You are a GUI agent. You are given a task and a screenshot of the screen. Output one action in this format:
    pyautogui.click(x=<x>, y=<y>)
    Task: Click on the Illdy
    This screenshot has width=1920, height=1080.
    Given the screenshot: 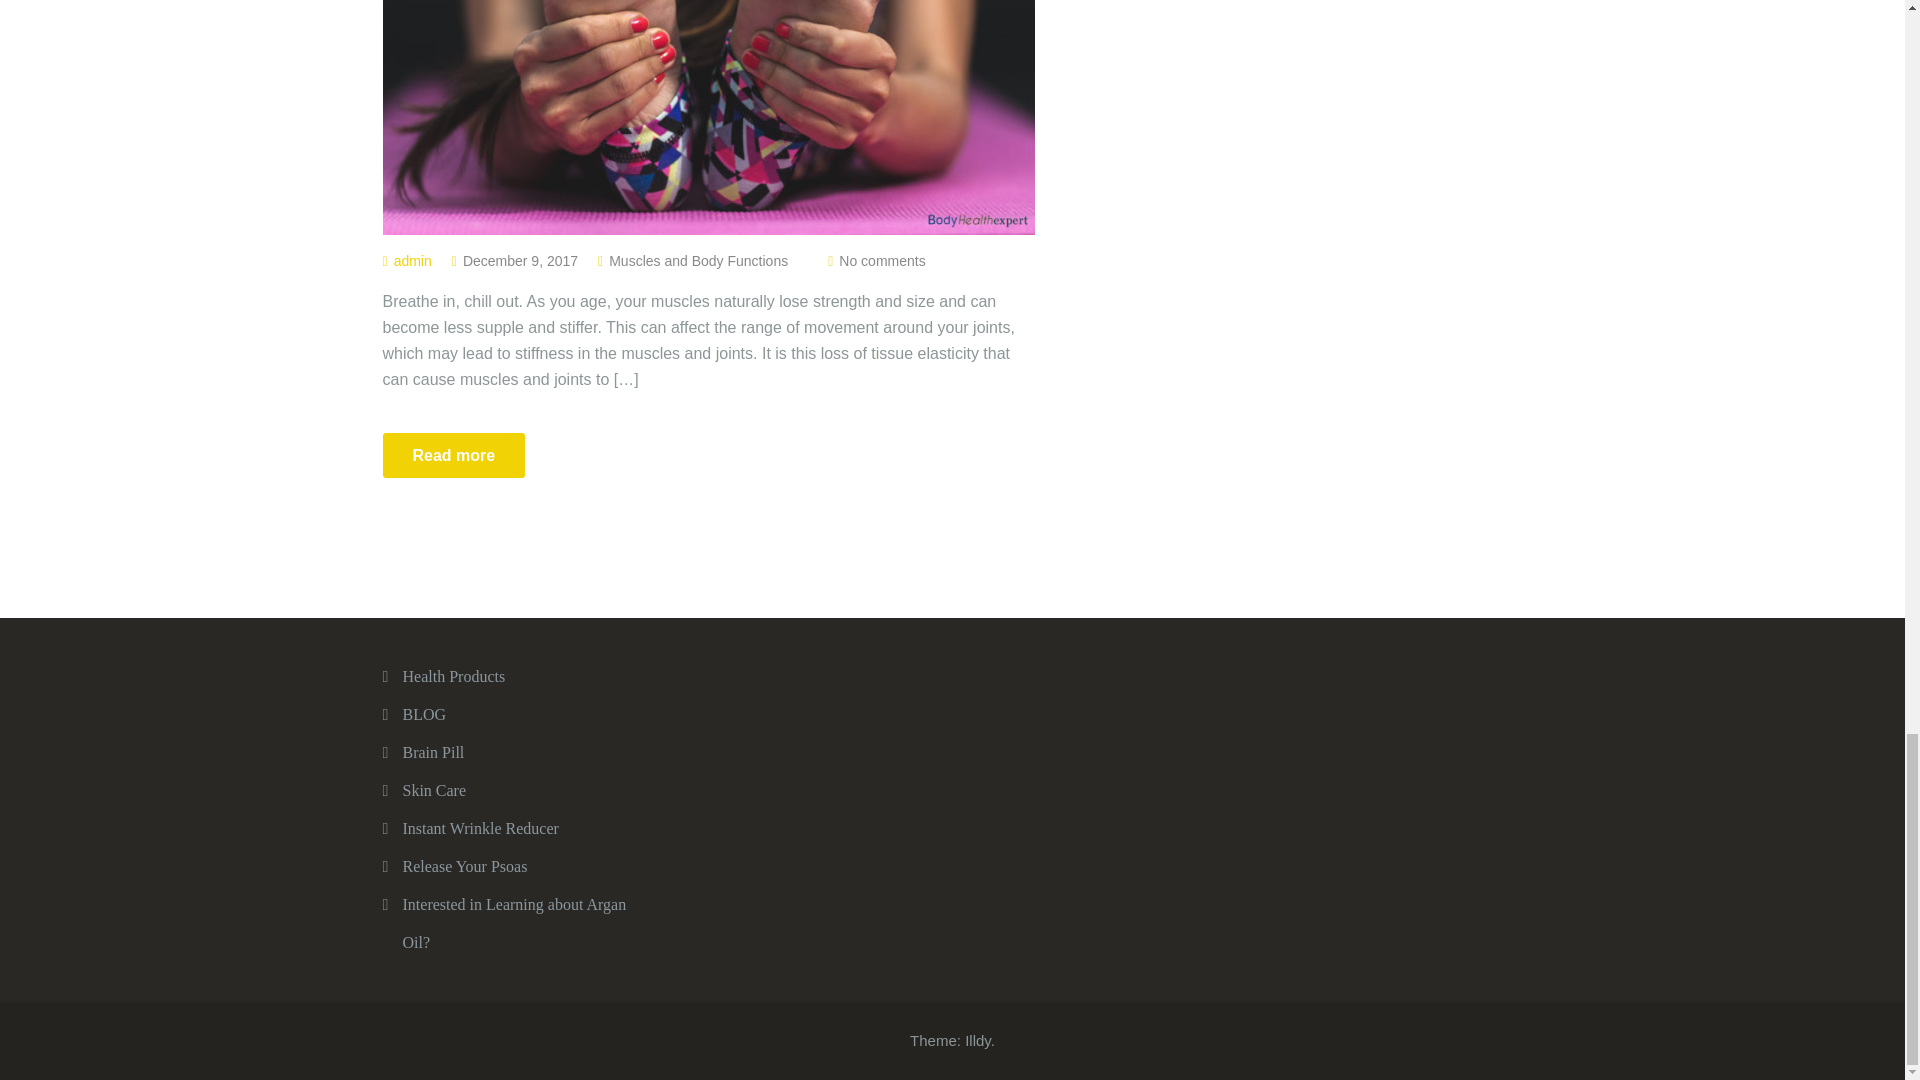 What is the action you would take?
    pyautogui.click(x=978, y=1040)
    